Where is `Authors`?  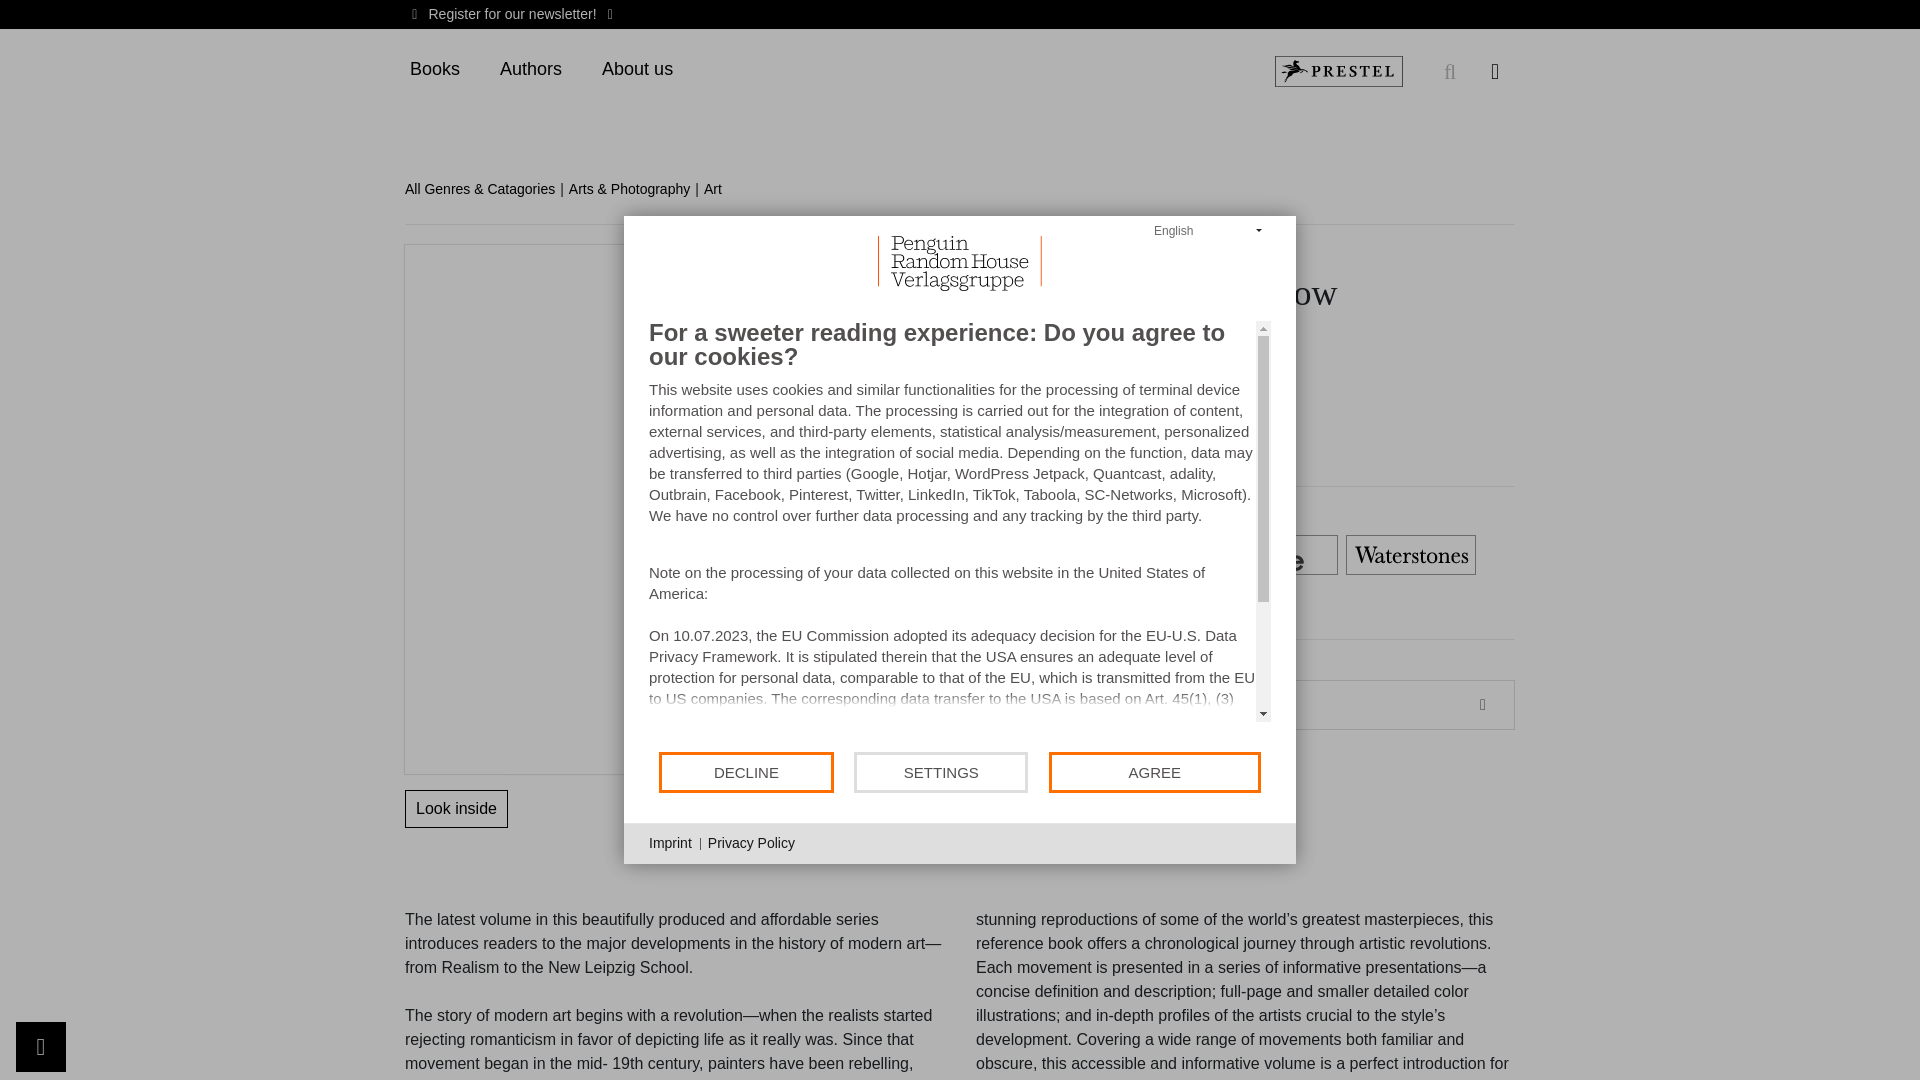
Authors is located at coordinates (530, 70).